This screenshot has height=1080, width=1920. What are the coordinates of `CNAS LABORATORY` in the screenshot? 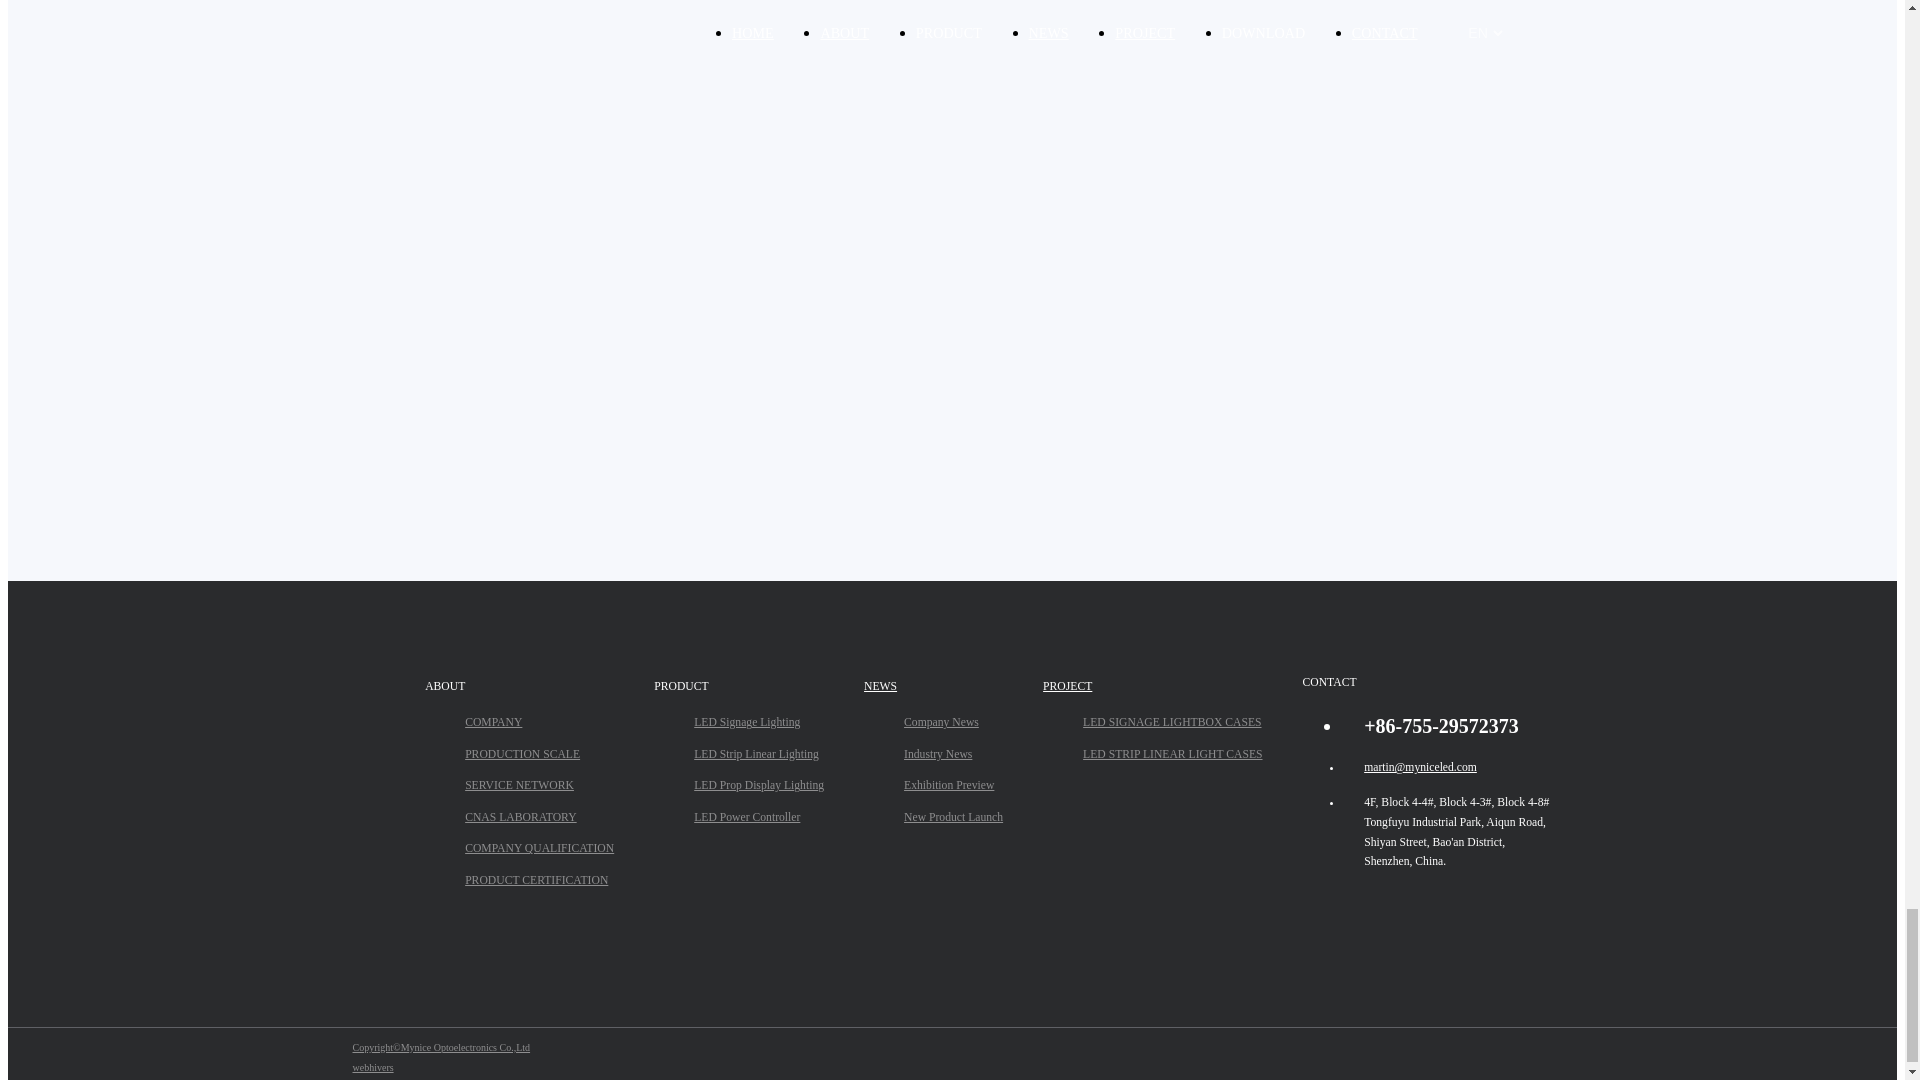 It's located at (539, 818).